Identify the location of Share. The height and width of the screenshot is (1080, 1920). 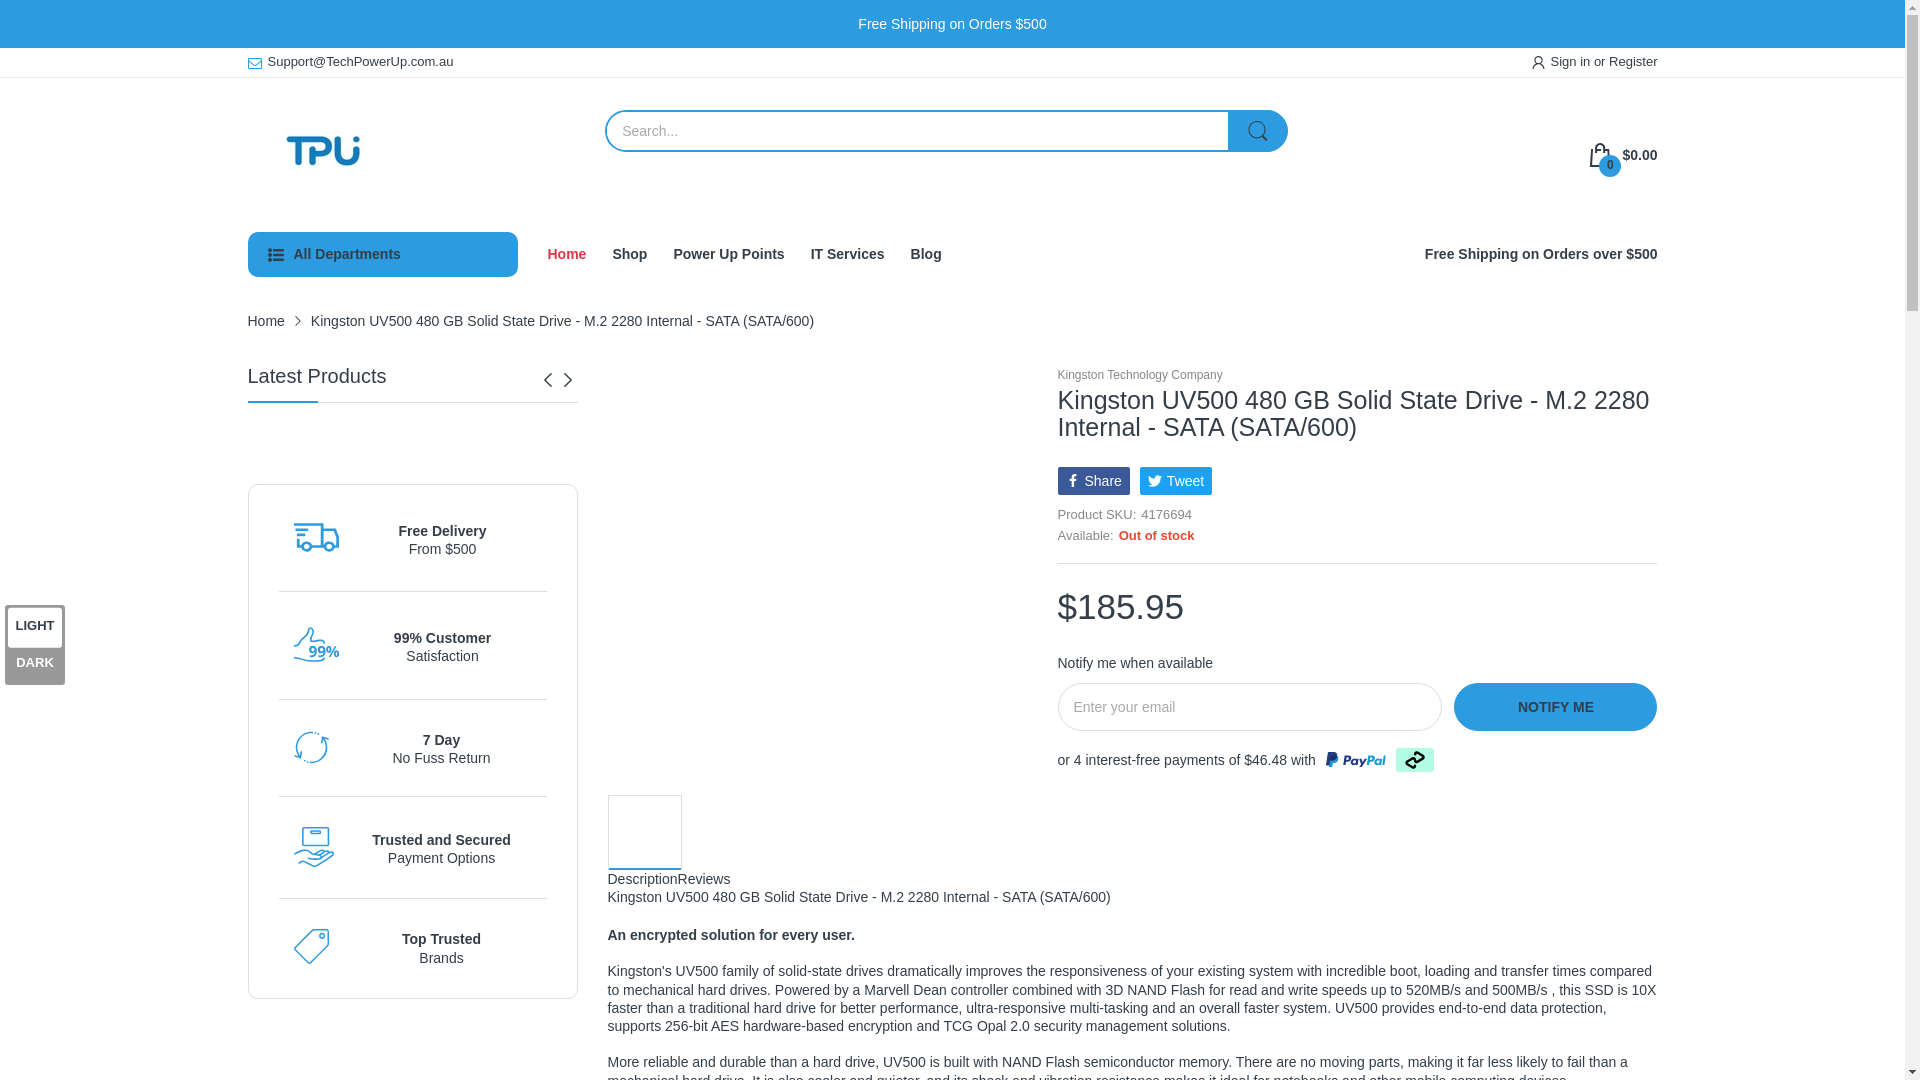
(1094, 480).